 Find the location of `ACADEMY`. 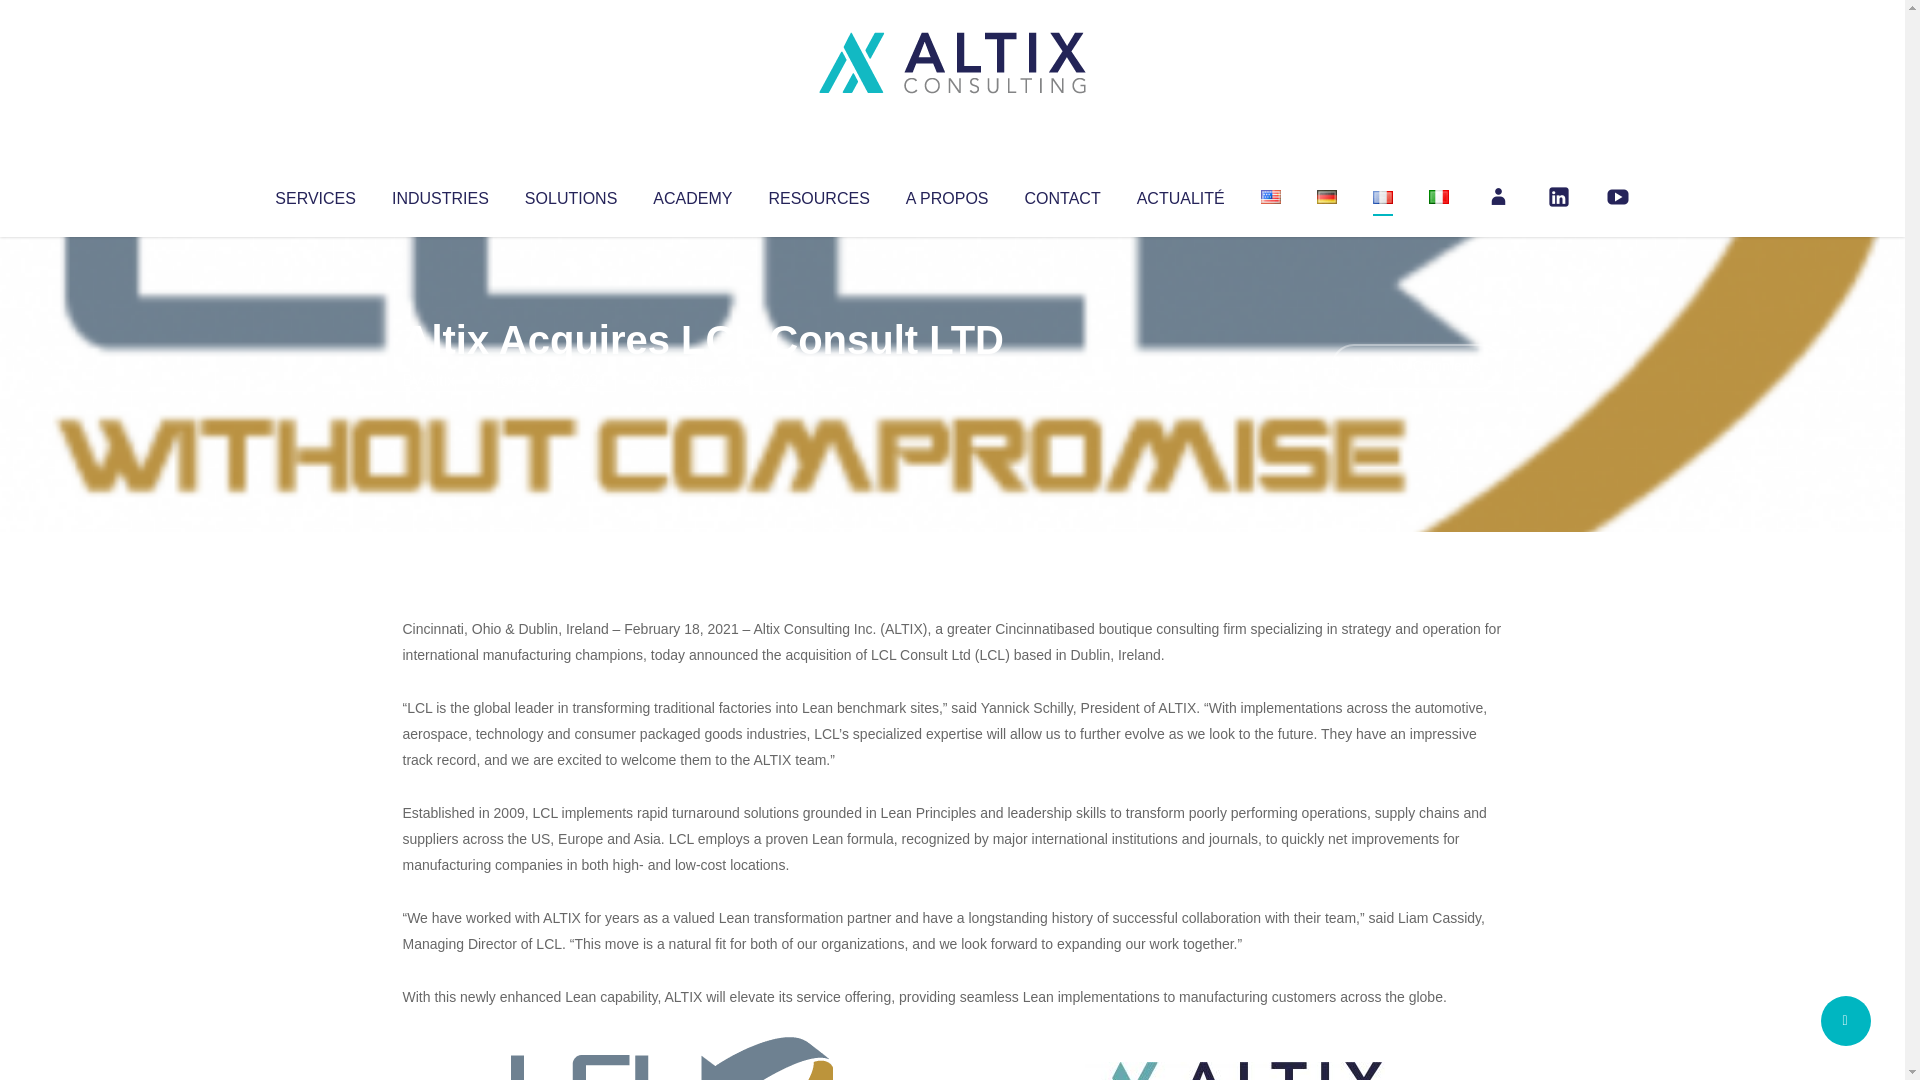

ACADEMY is located at coordinates (692, 194).